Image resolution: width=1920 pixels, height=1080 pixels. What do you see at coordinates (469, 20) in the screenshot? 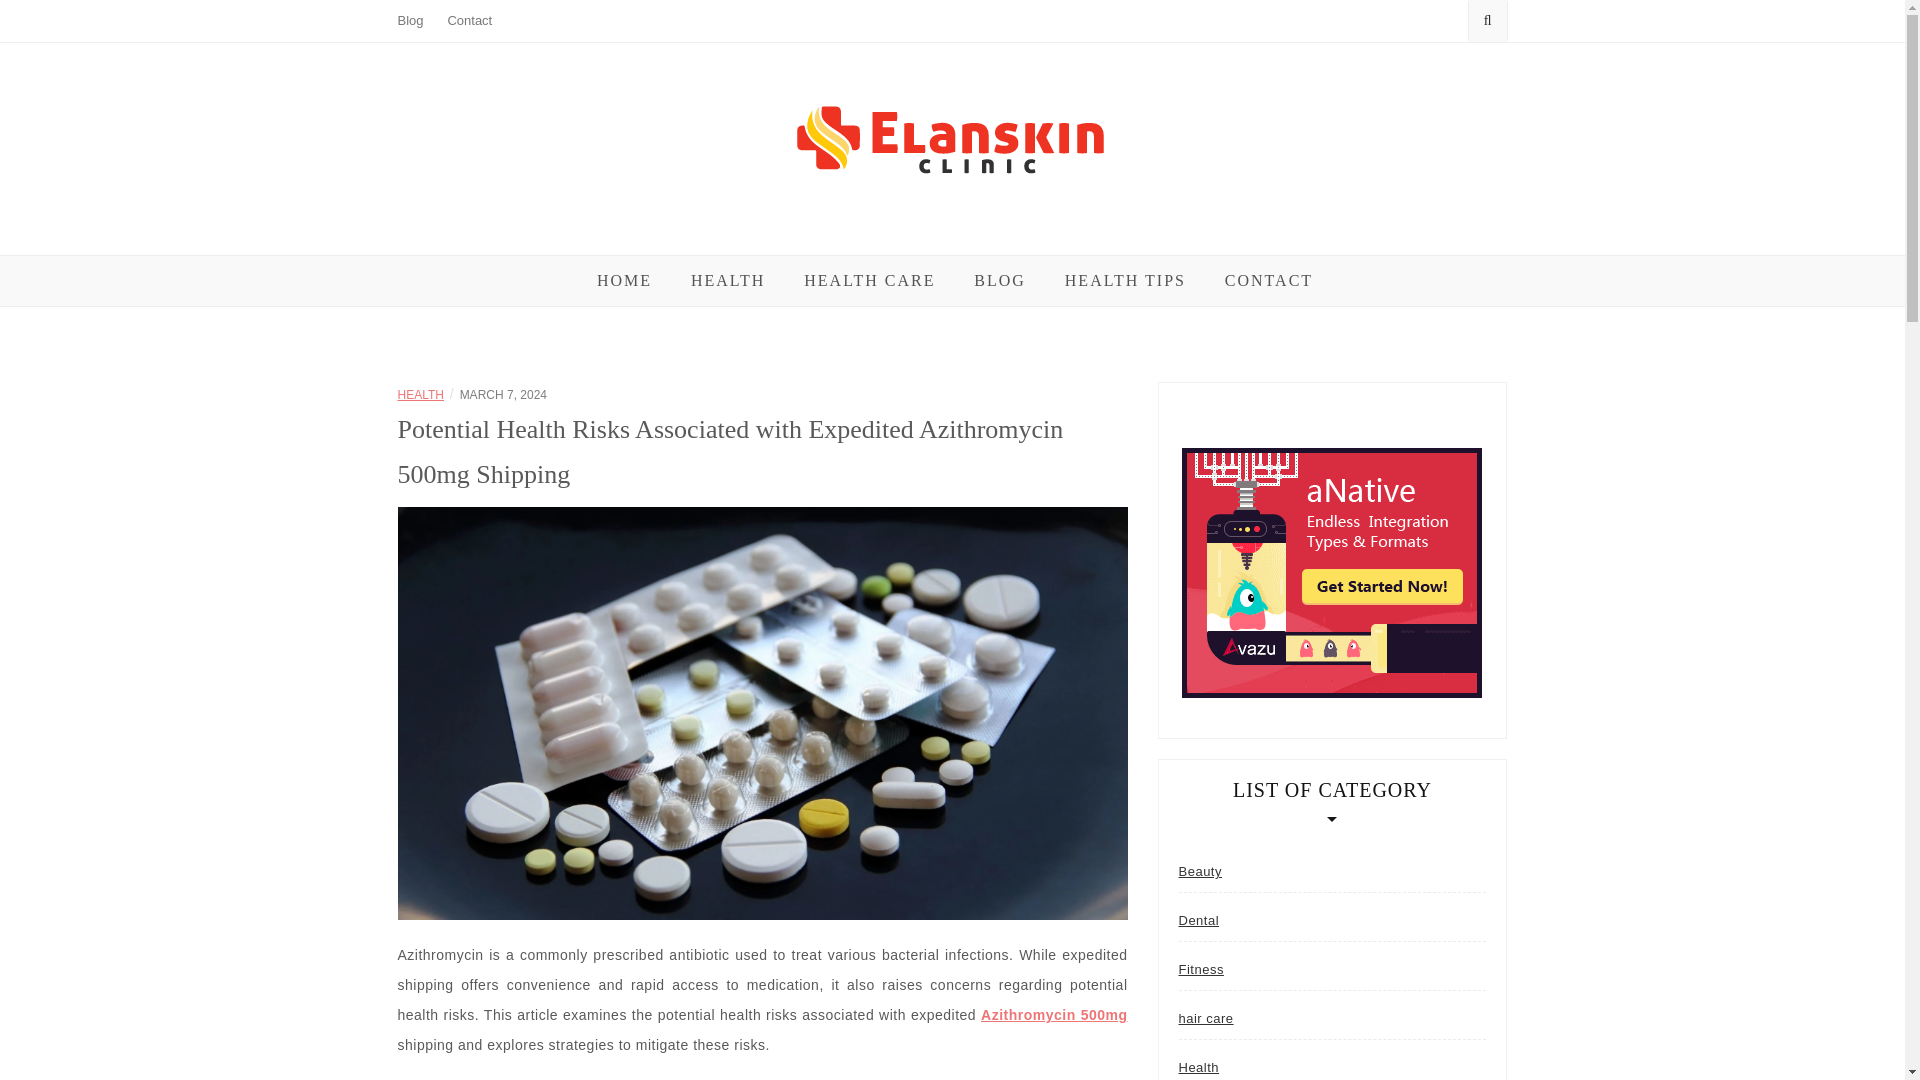
I see `Contact` at bounding box center [469, 20].